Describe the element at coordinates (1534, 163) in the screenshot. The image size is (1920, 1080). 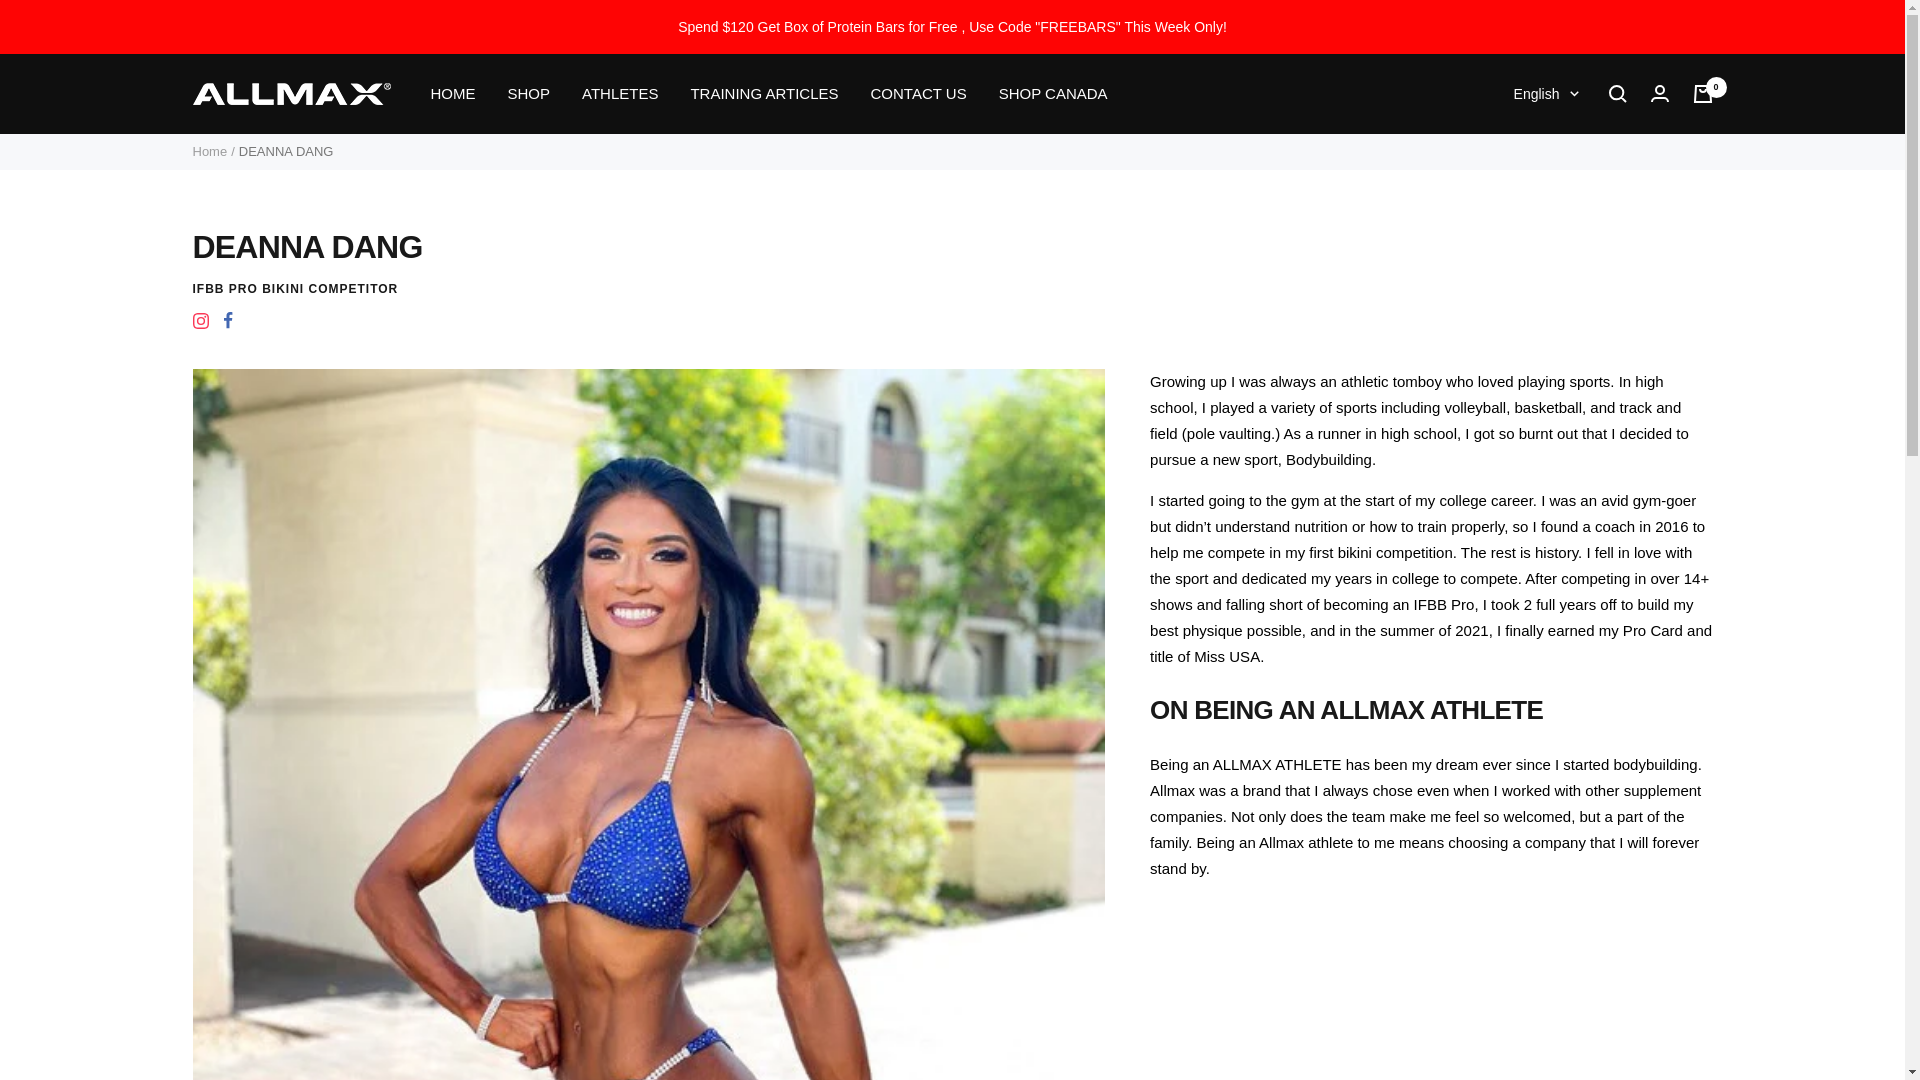
I see `en` at that location.